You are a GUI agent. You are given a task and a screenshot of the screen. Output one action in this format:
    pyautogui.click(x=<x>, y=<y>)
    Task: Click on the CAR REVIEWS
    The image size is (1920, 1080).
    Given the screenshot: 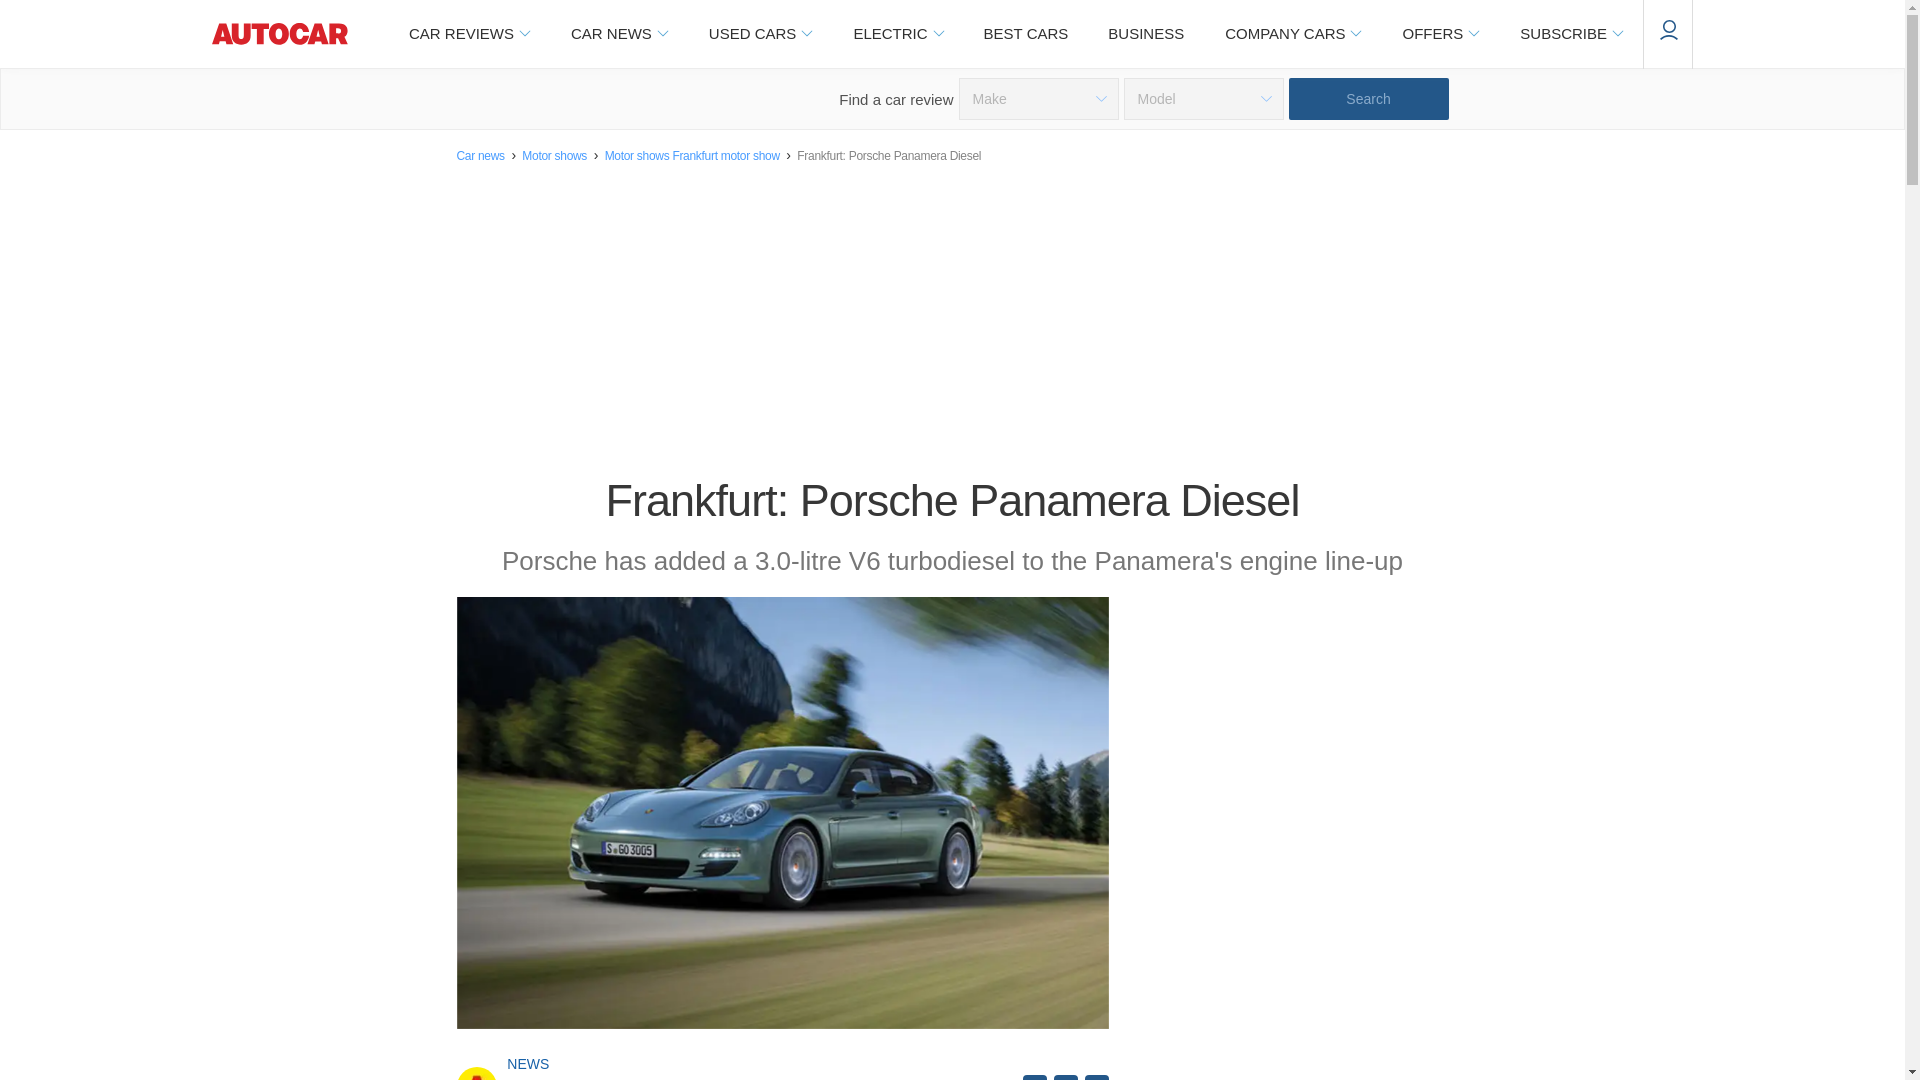 What is the action you would take?
    pyautogui.click(x=468, y=34)
    